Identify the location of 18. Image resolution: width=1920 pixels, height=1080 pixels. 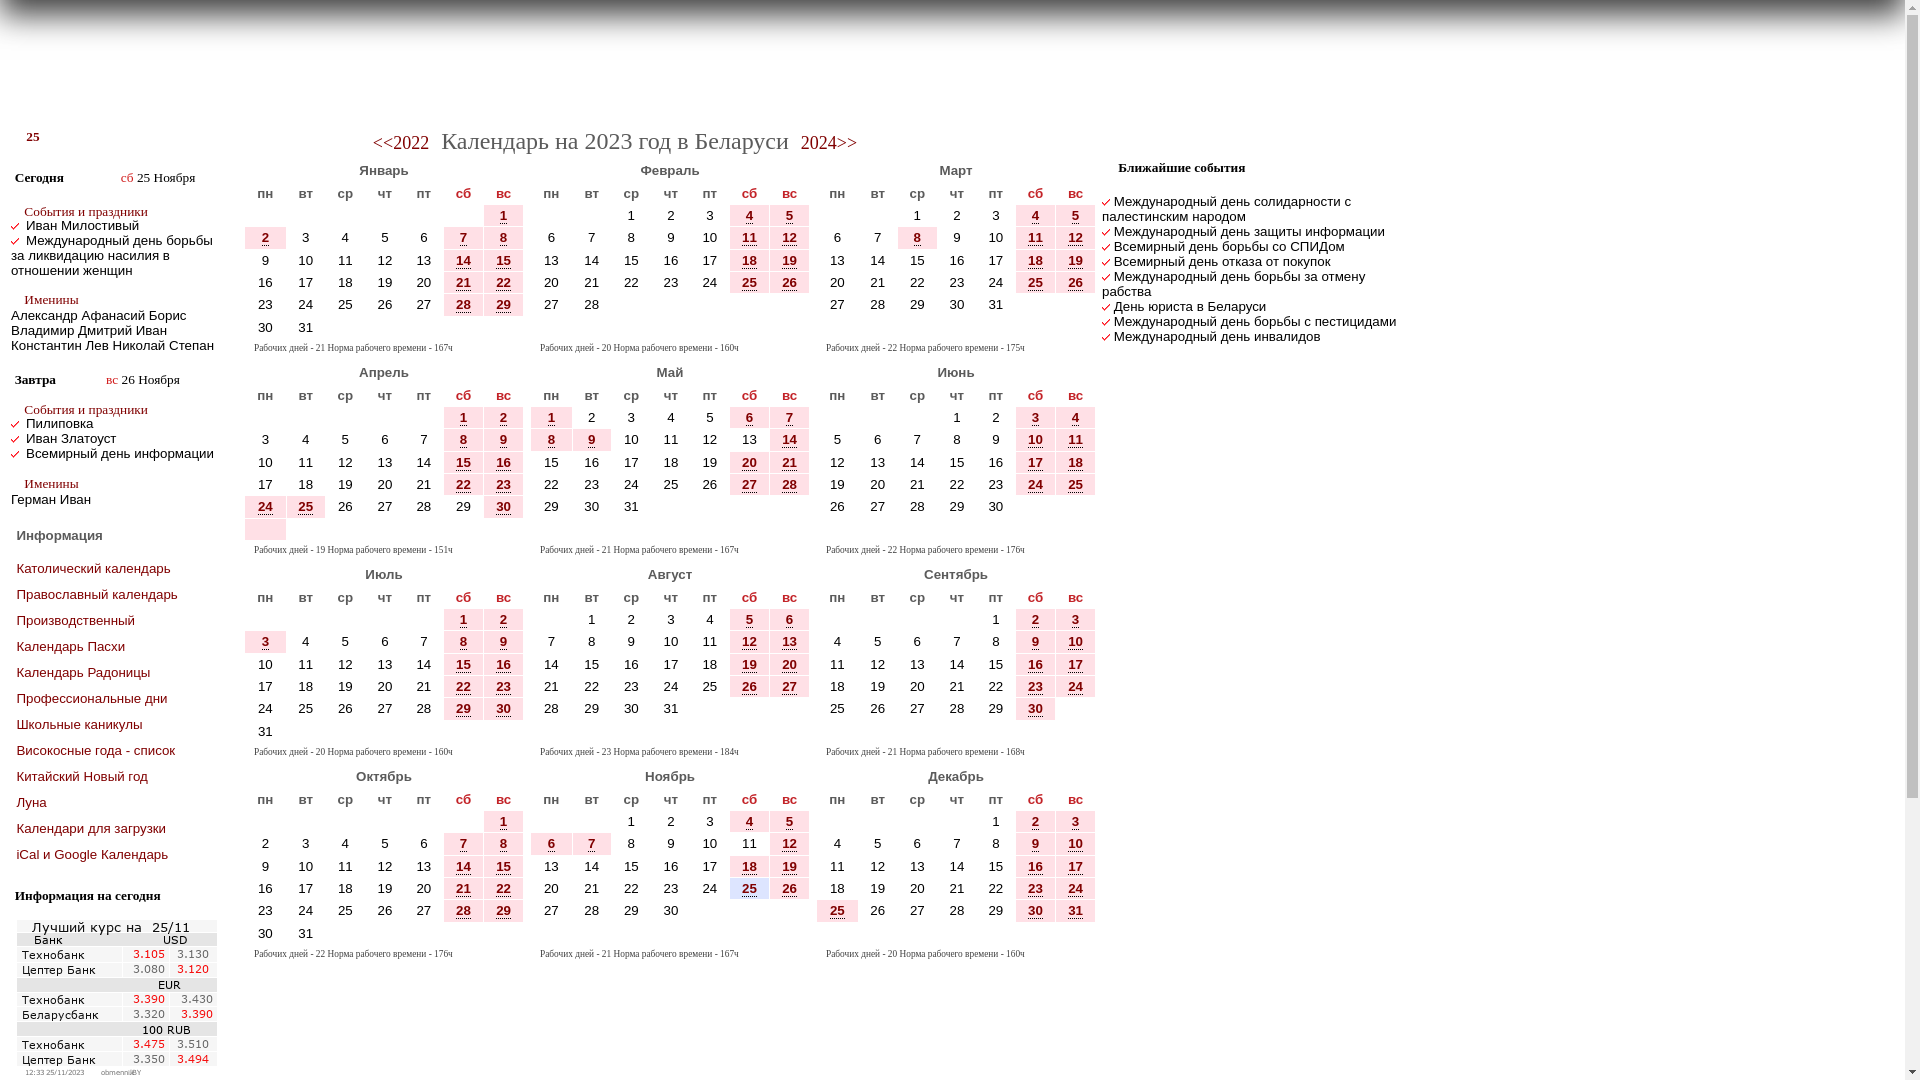
(1076, 462).